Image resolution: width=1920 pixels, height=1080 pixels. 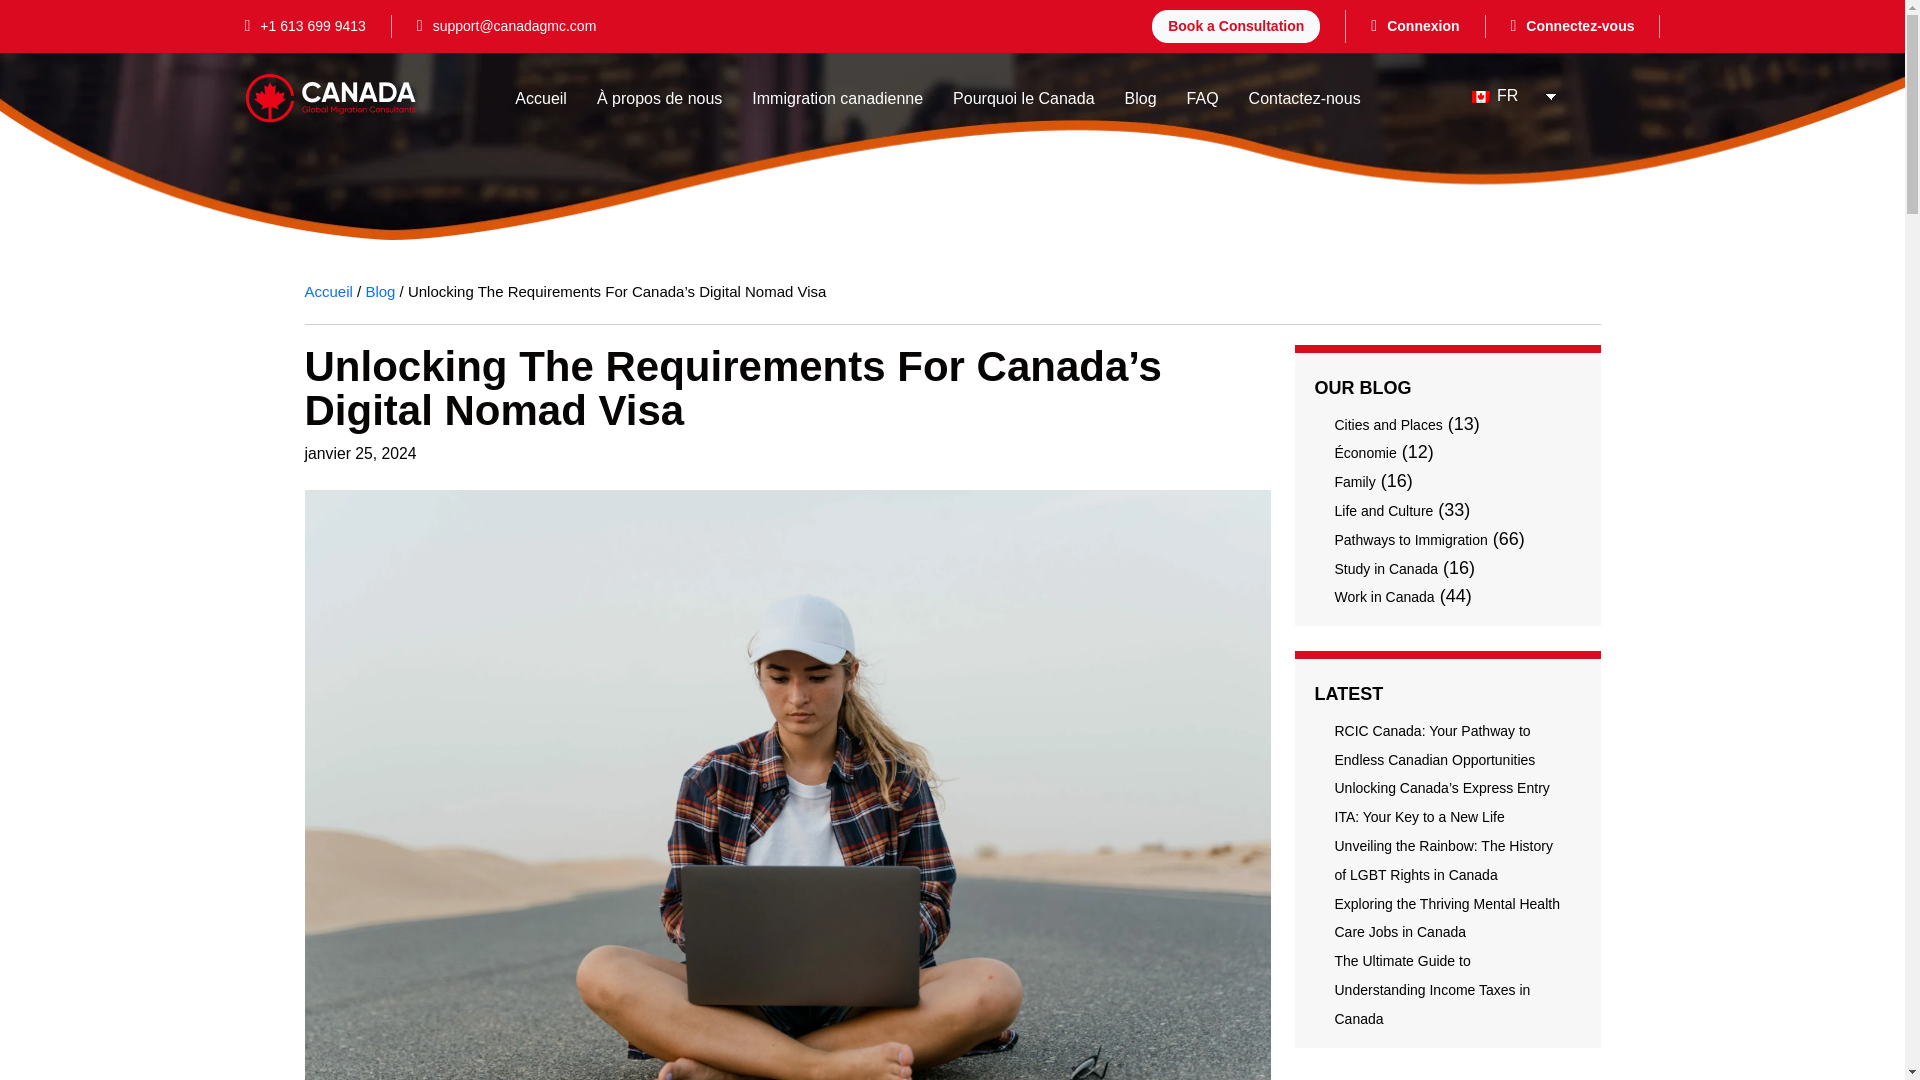 I want to click on FAQ, so click(x=1202, y=99).